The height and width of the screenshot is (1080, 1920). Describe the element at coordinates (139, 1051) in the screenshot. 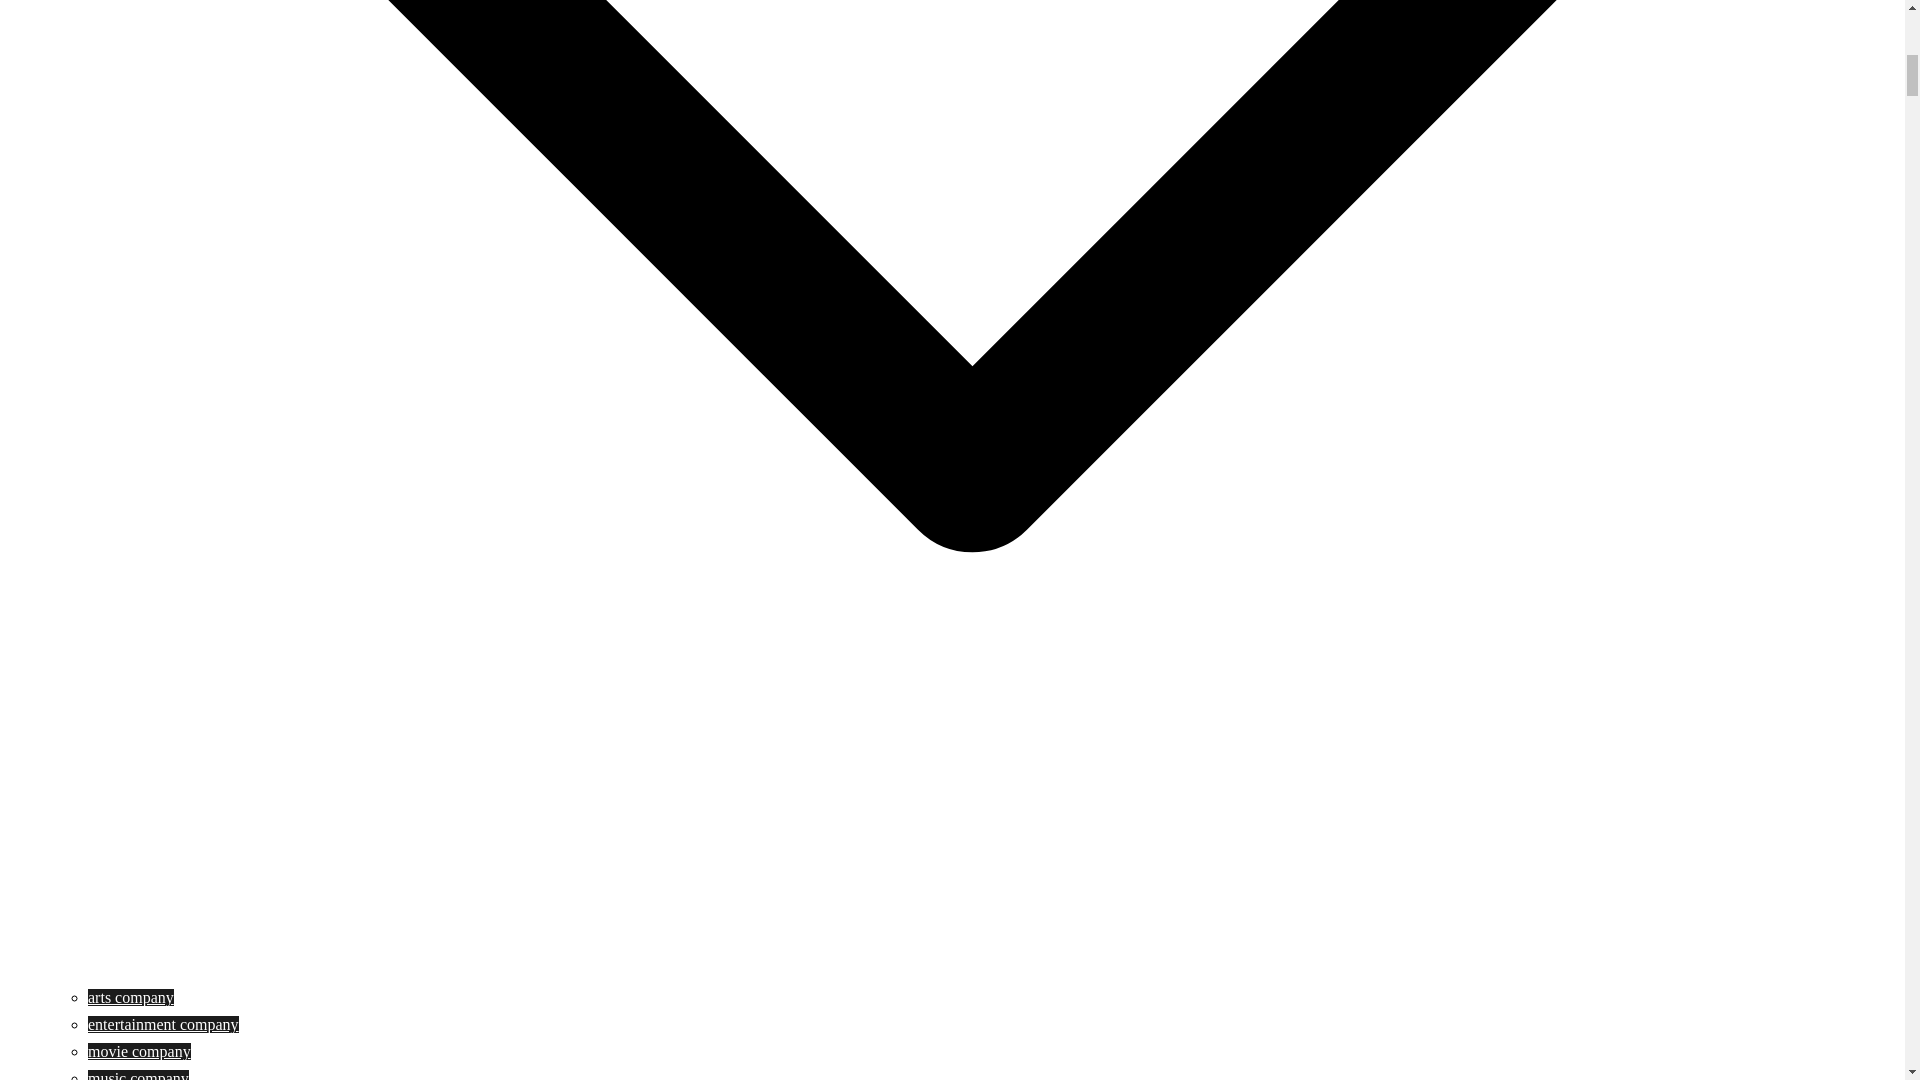

I see `movie company` at that location.